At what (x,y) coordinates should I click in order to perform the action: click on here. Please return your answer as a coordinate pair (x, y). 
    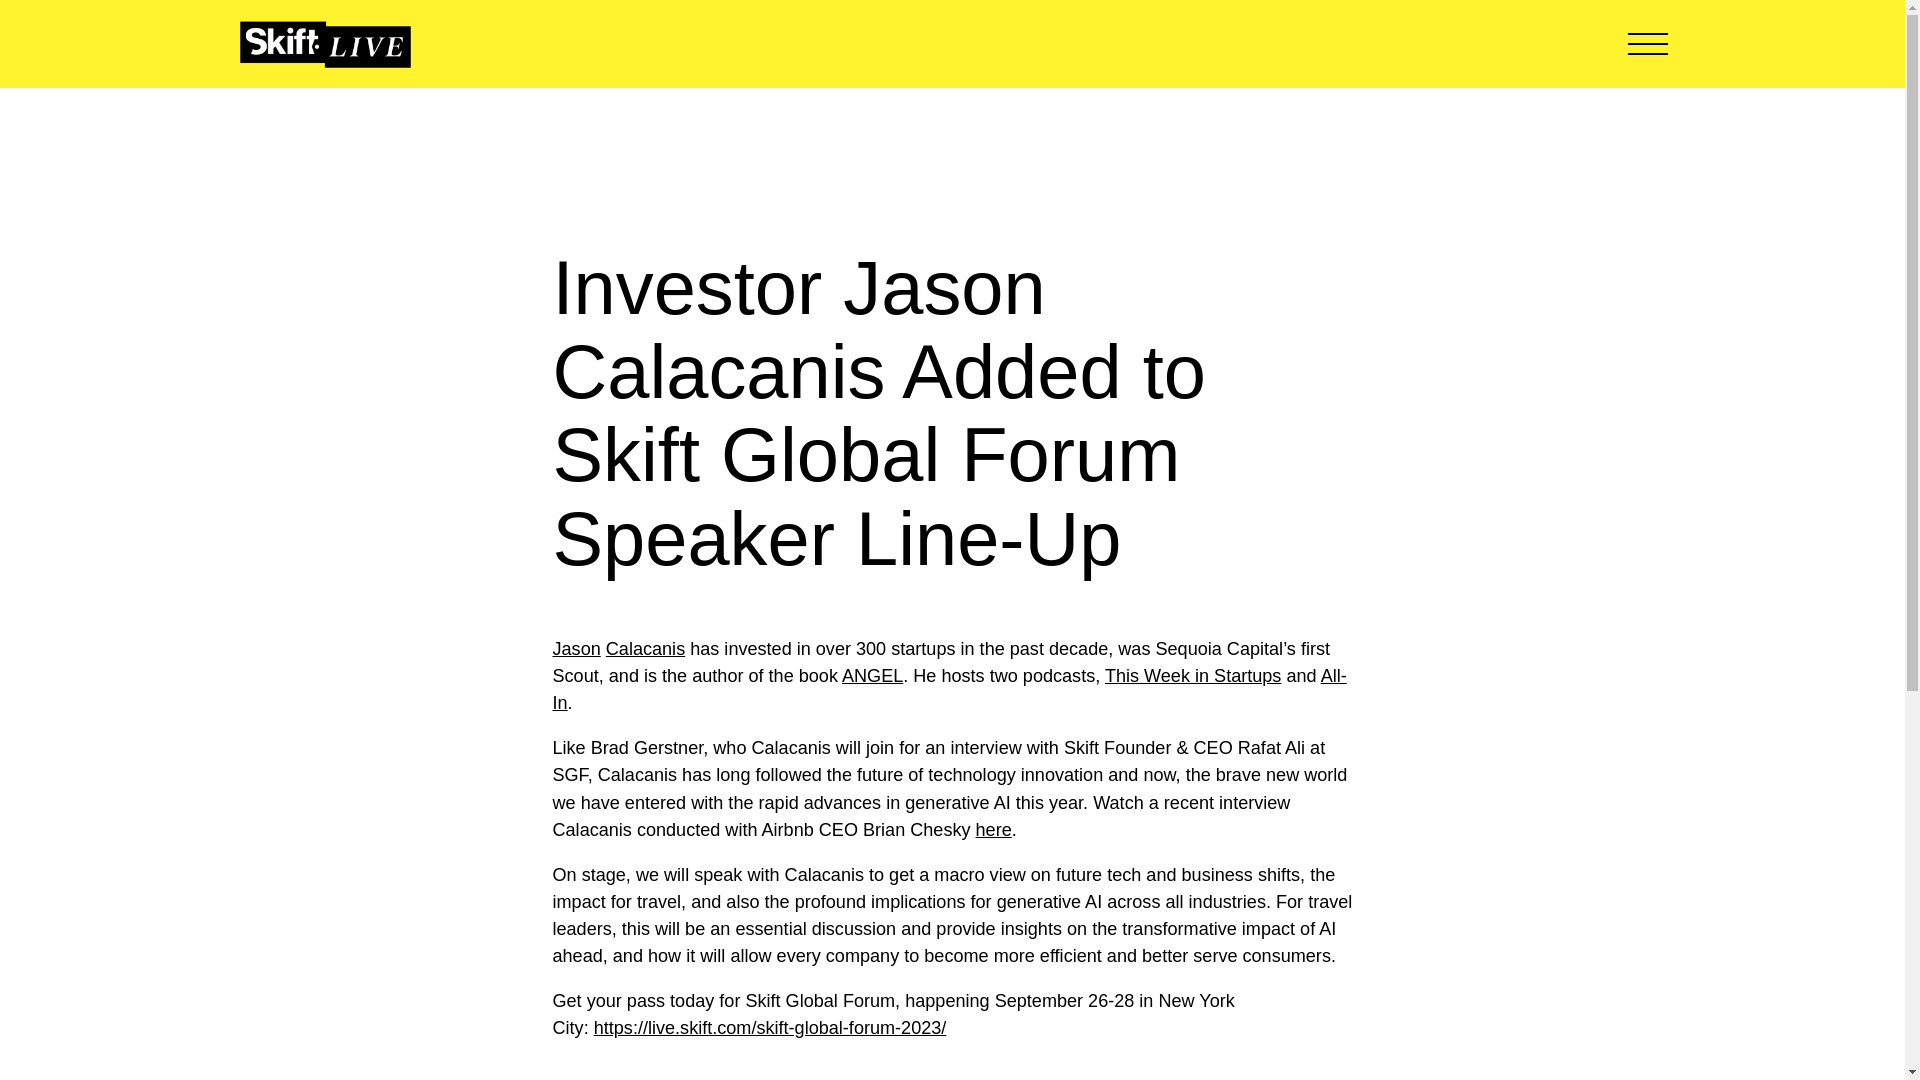
    Looking at the image, I should click on (993, 830).